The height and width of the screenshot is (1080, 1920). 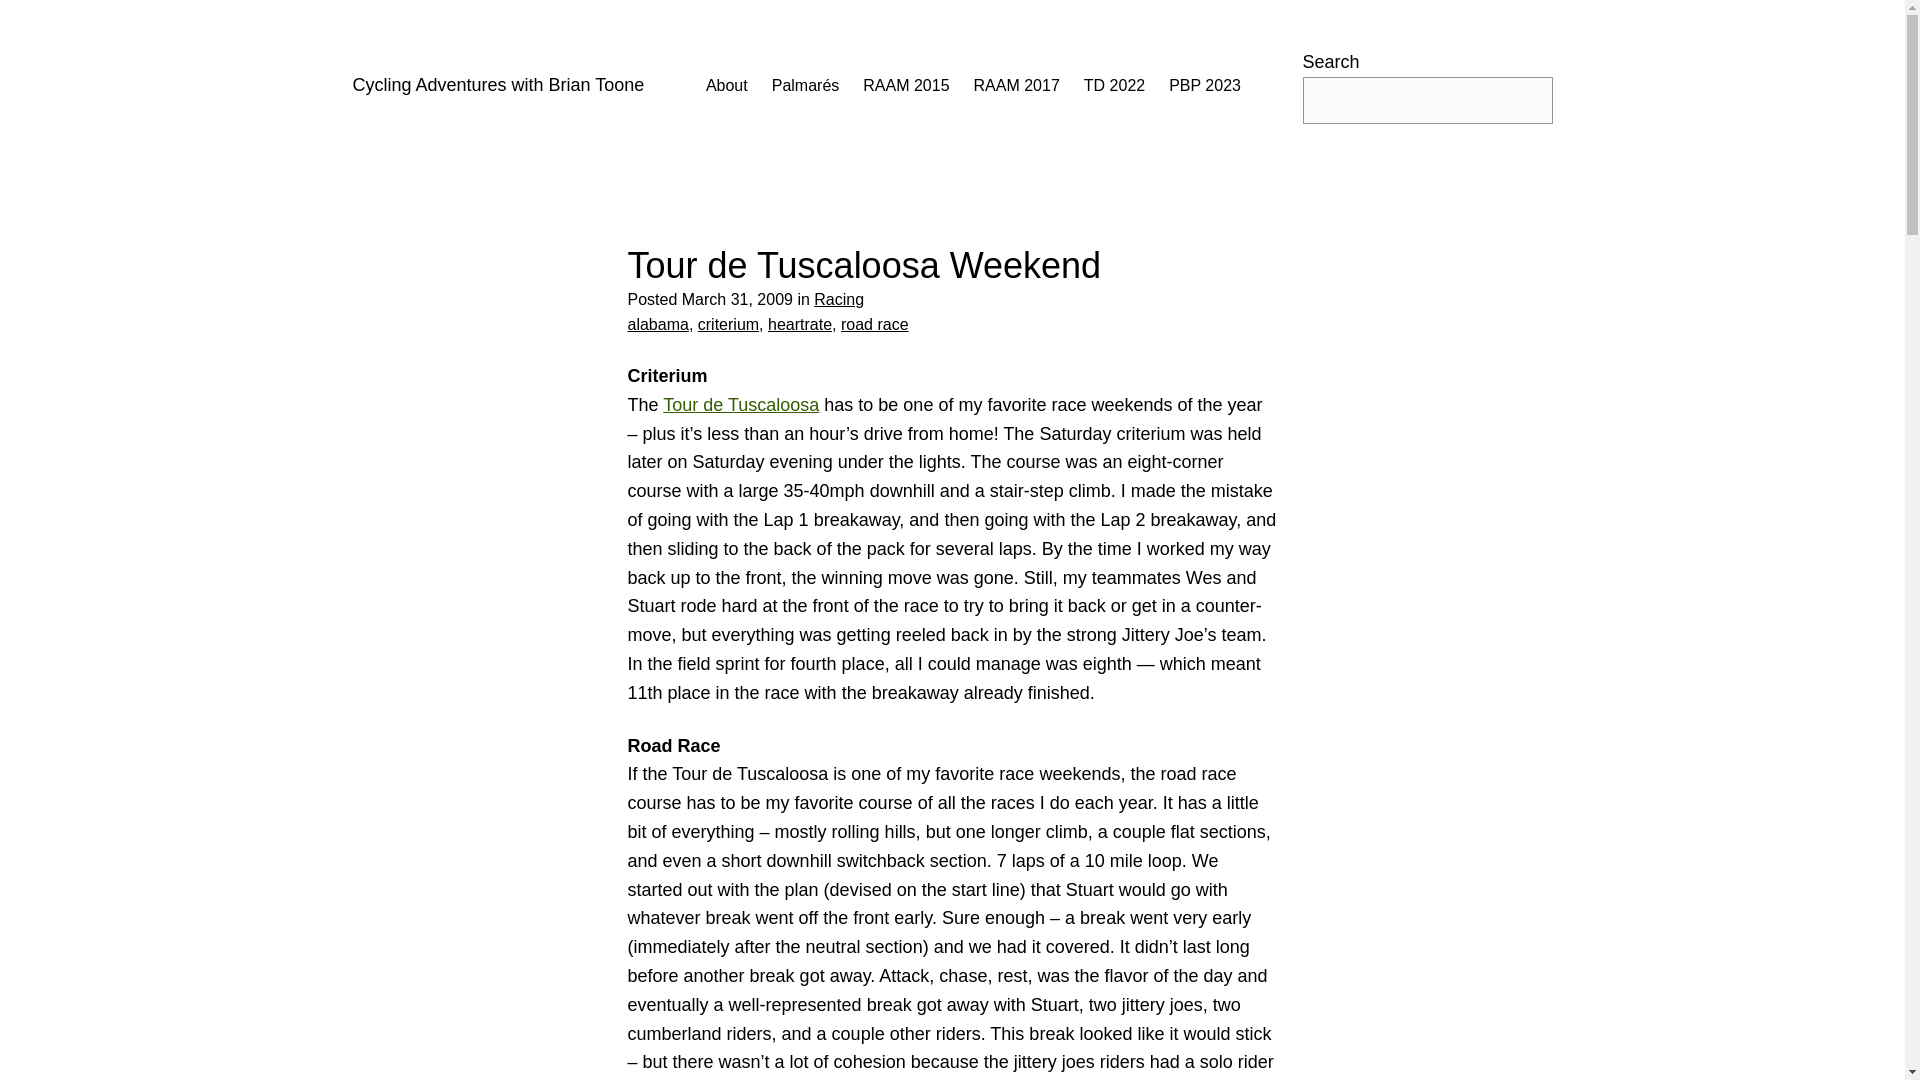 I want to click on road race, so click(x=874, y=324).